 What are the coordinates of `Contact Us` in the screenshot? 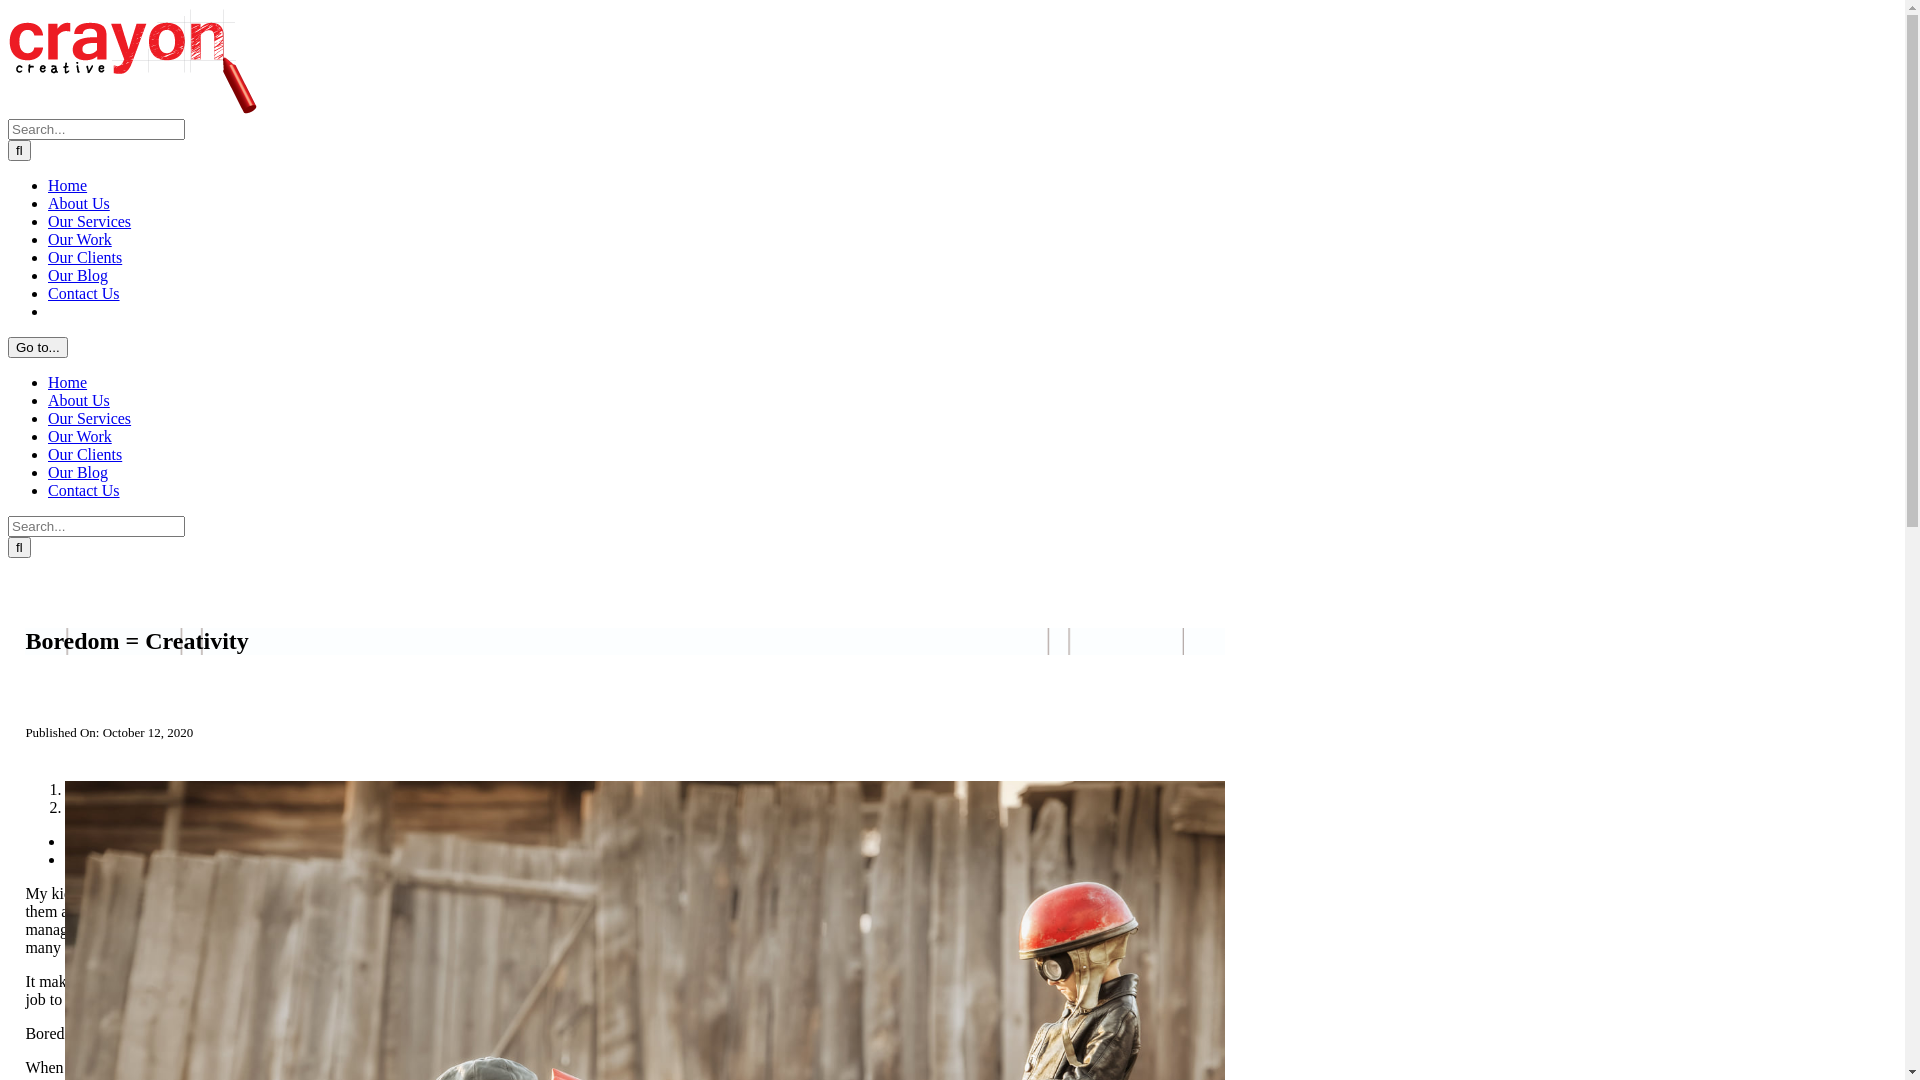 It's located at (84, 294).